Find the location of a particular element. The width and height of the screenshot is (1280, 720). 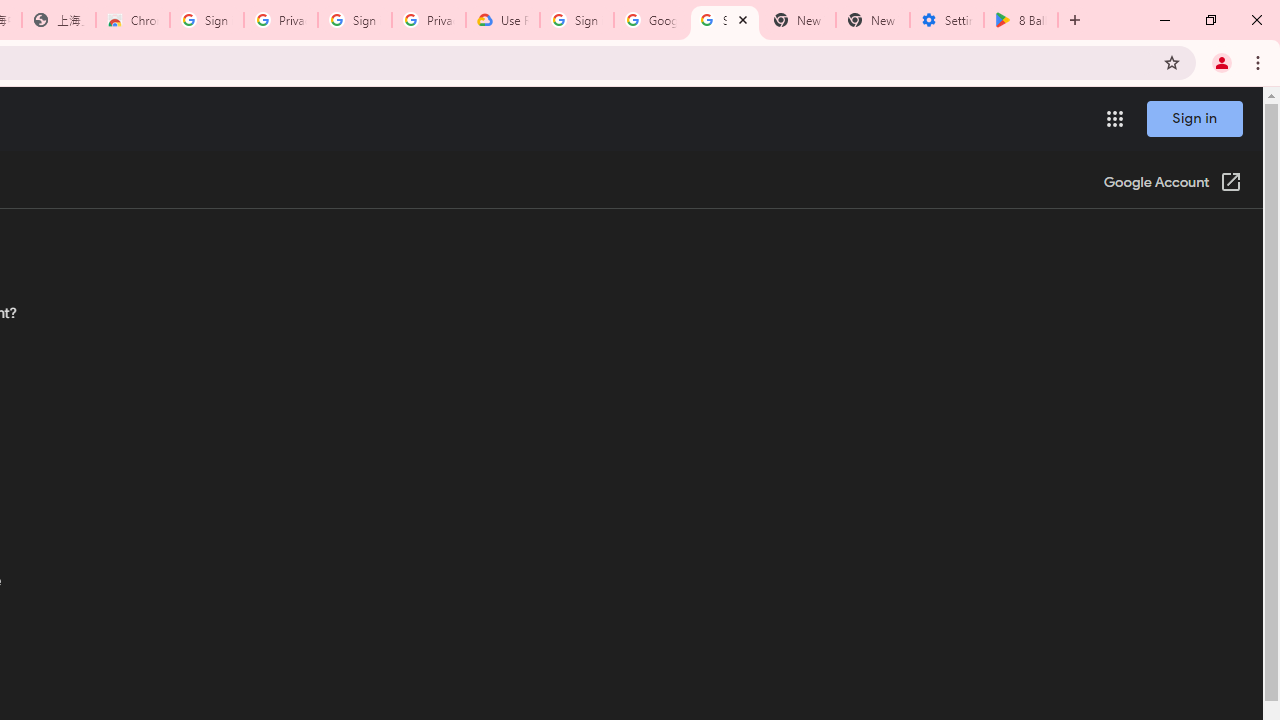

Sign in - Google Accounts is located at coordinates (354, 20).